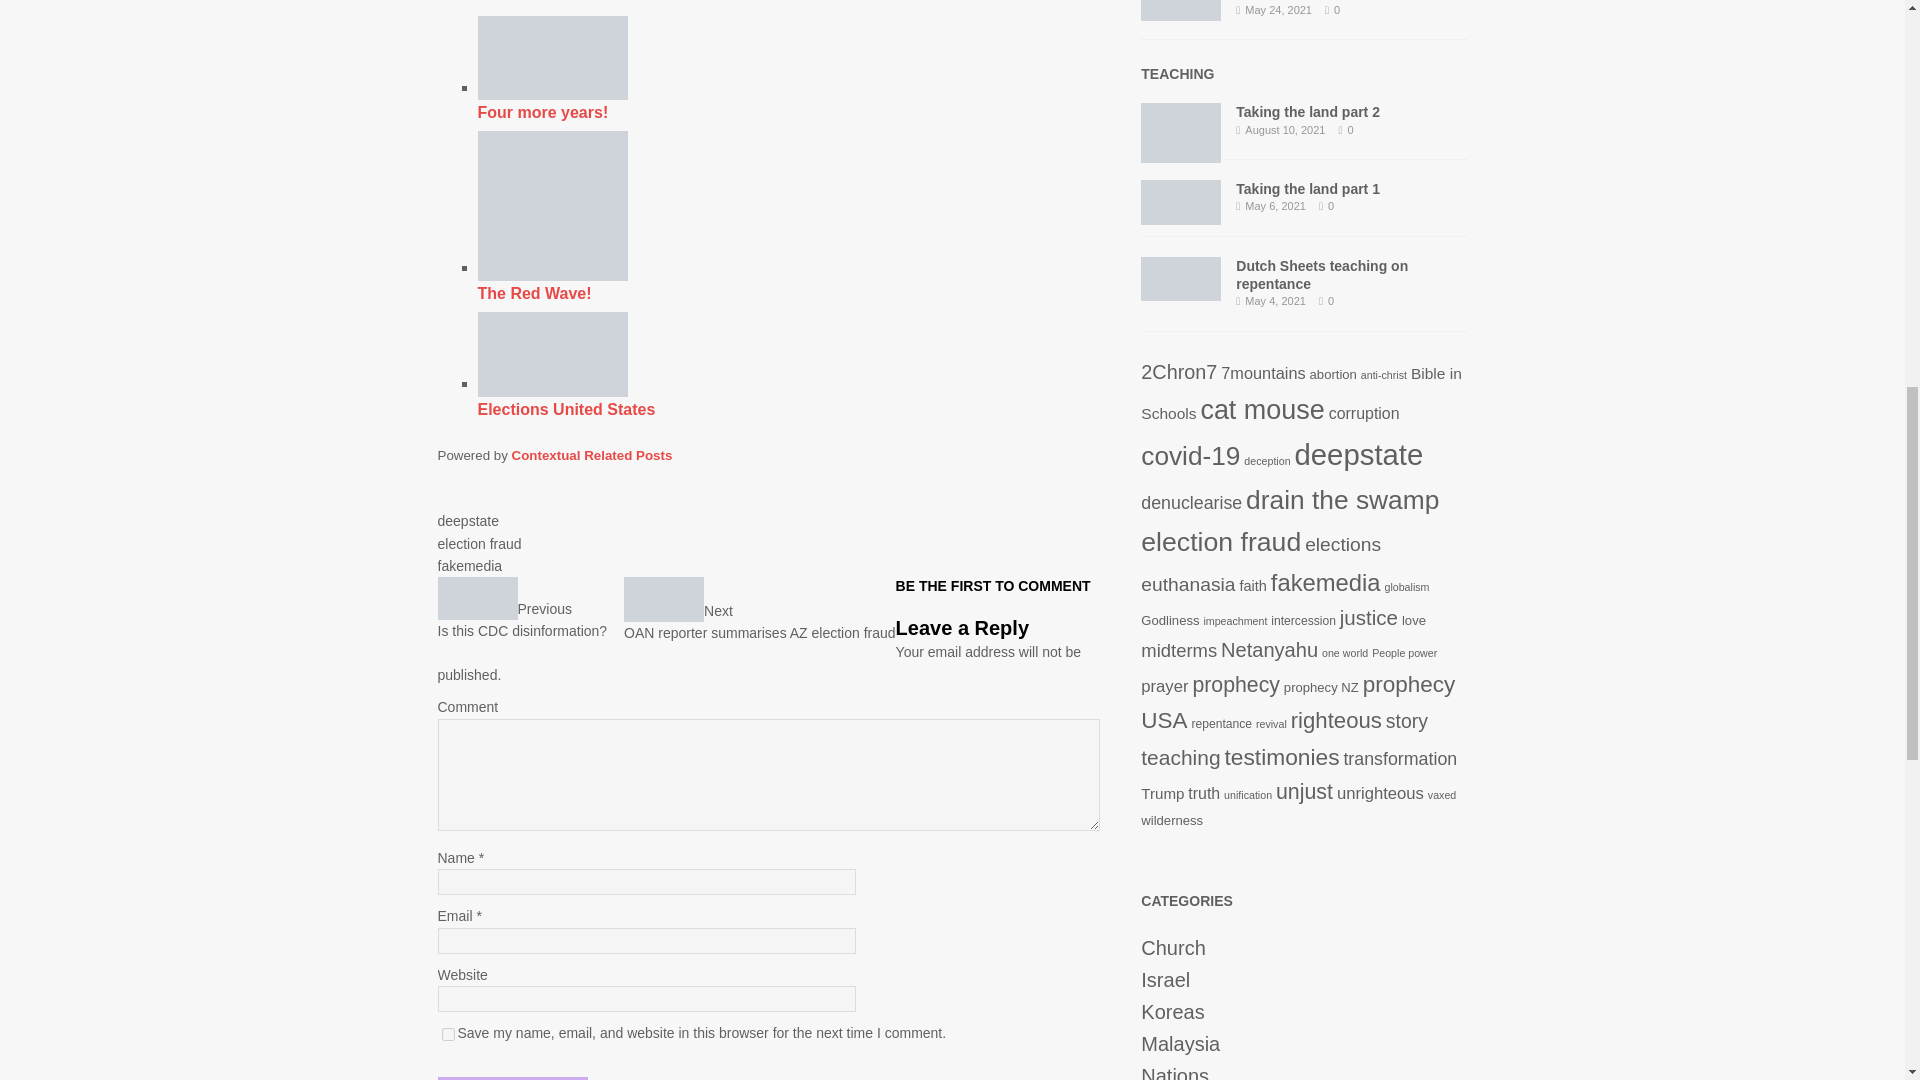 The height and width of the screenshot is (1080, 1920). I want to click on Elections United States, so click(796, 364).